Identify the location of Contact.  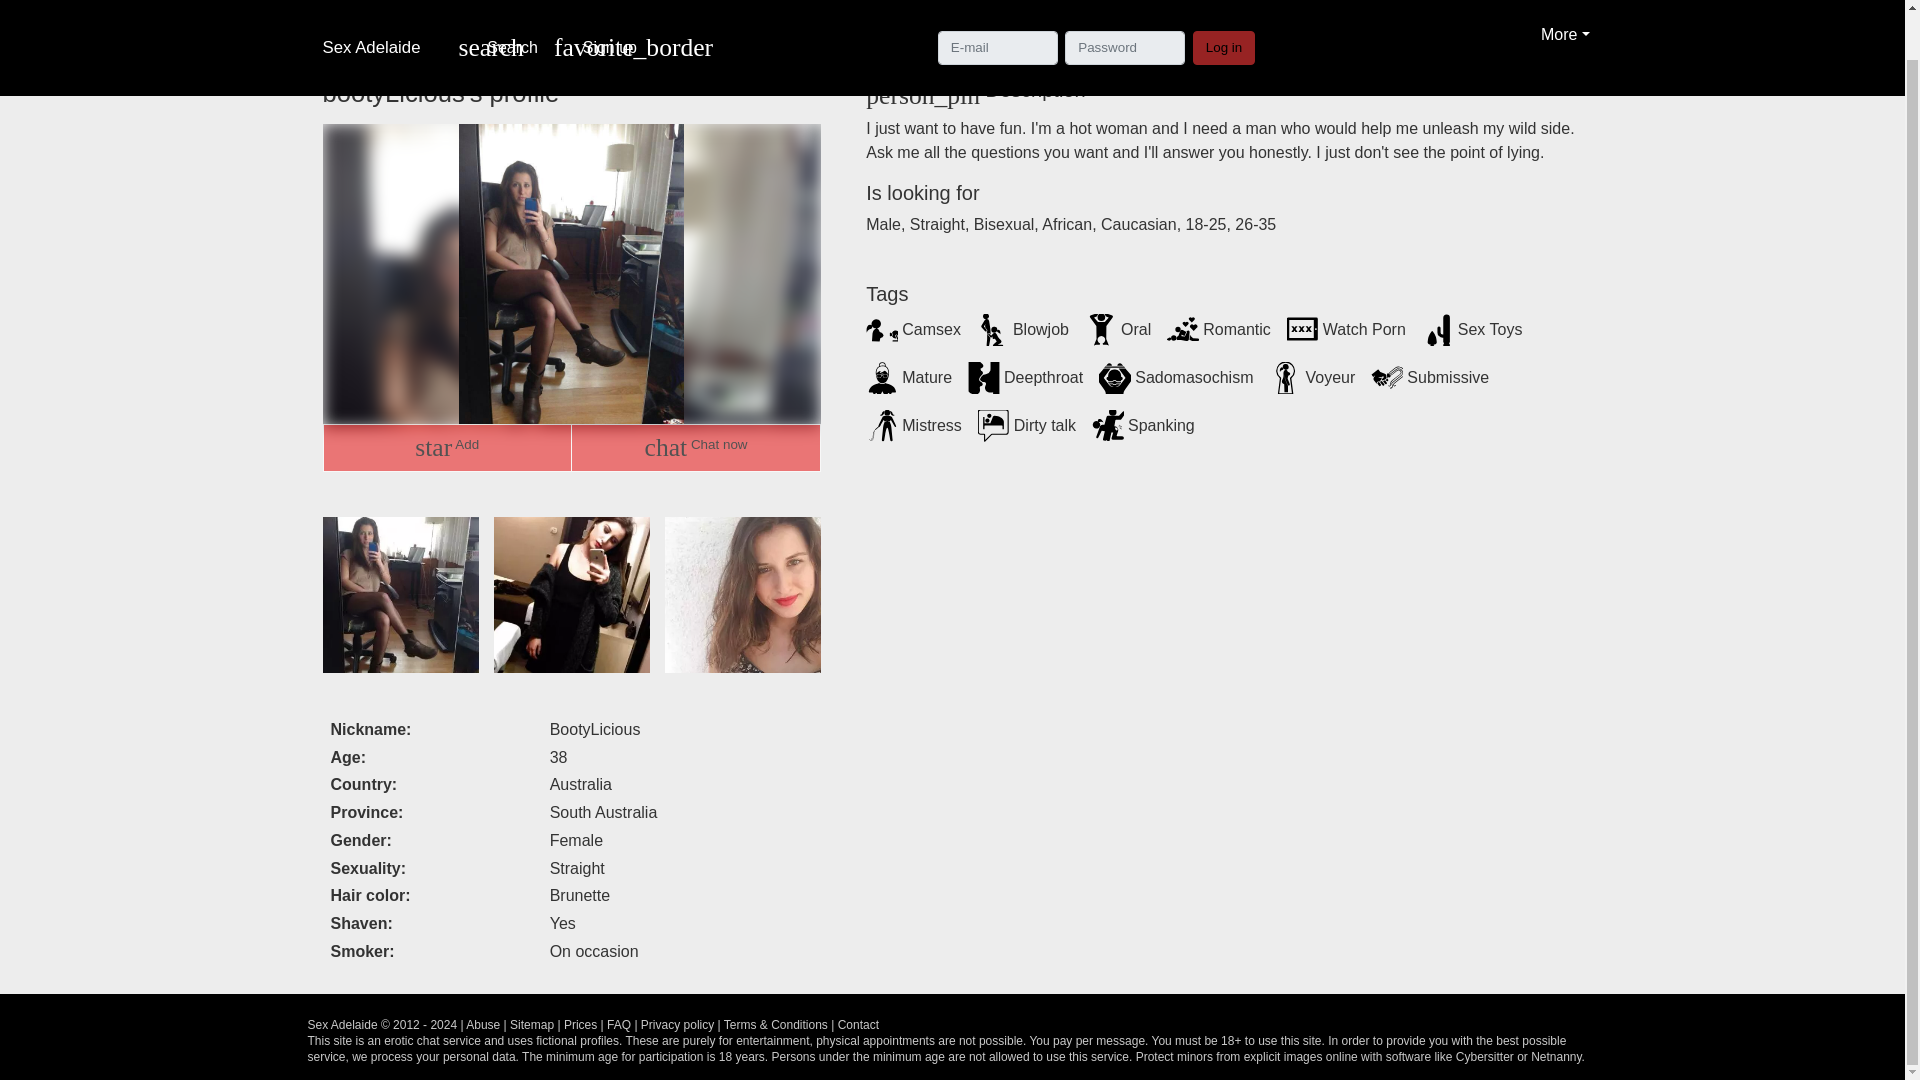
(379, 20).